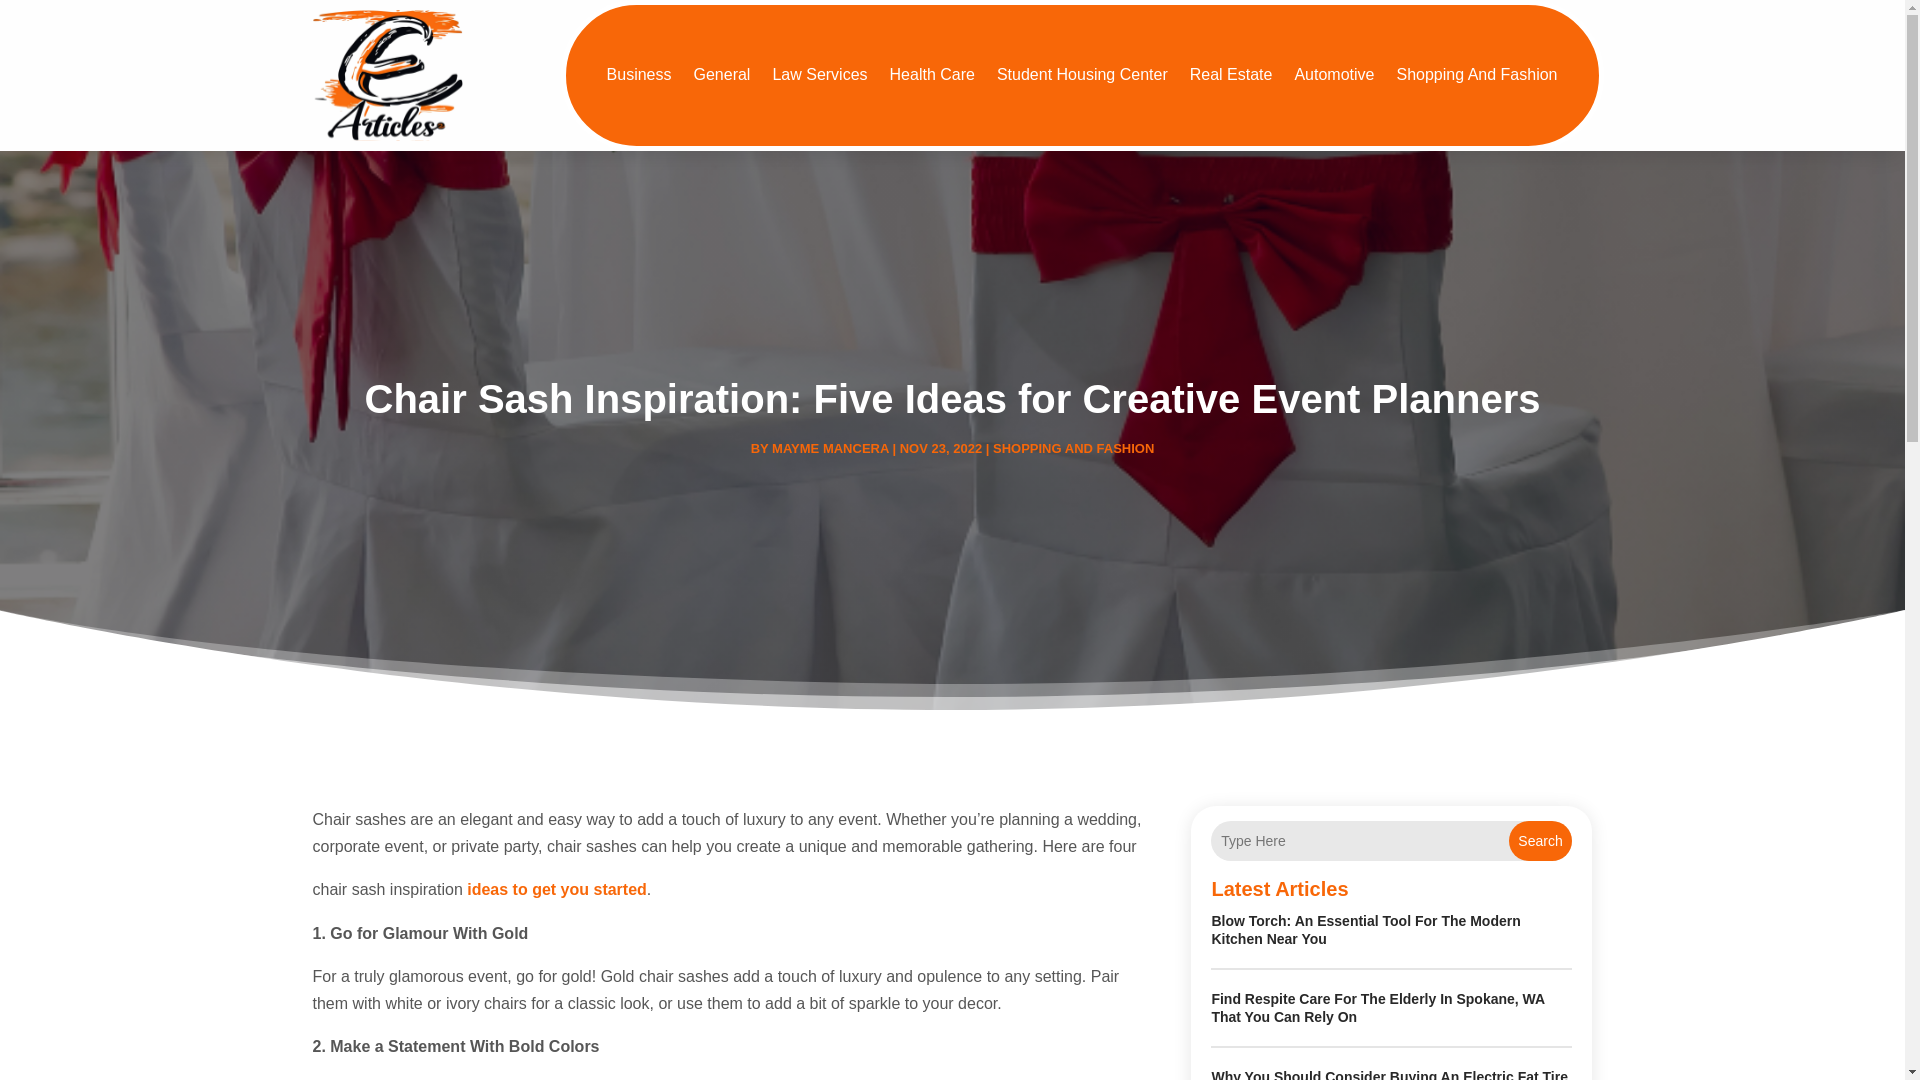  Describe the element at coordinates (1476, 75) in the screenshot. I see `Shopping And Fashion` at that location.